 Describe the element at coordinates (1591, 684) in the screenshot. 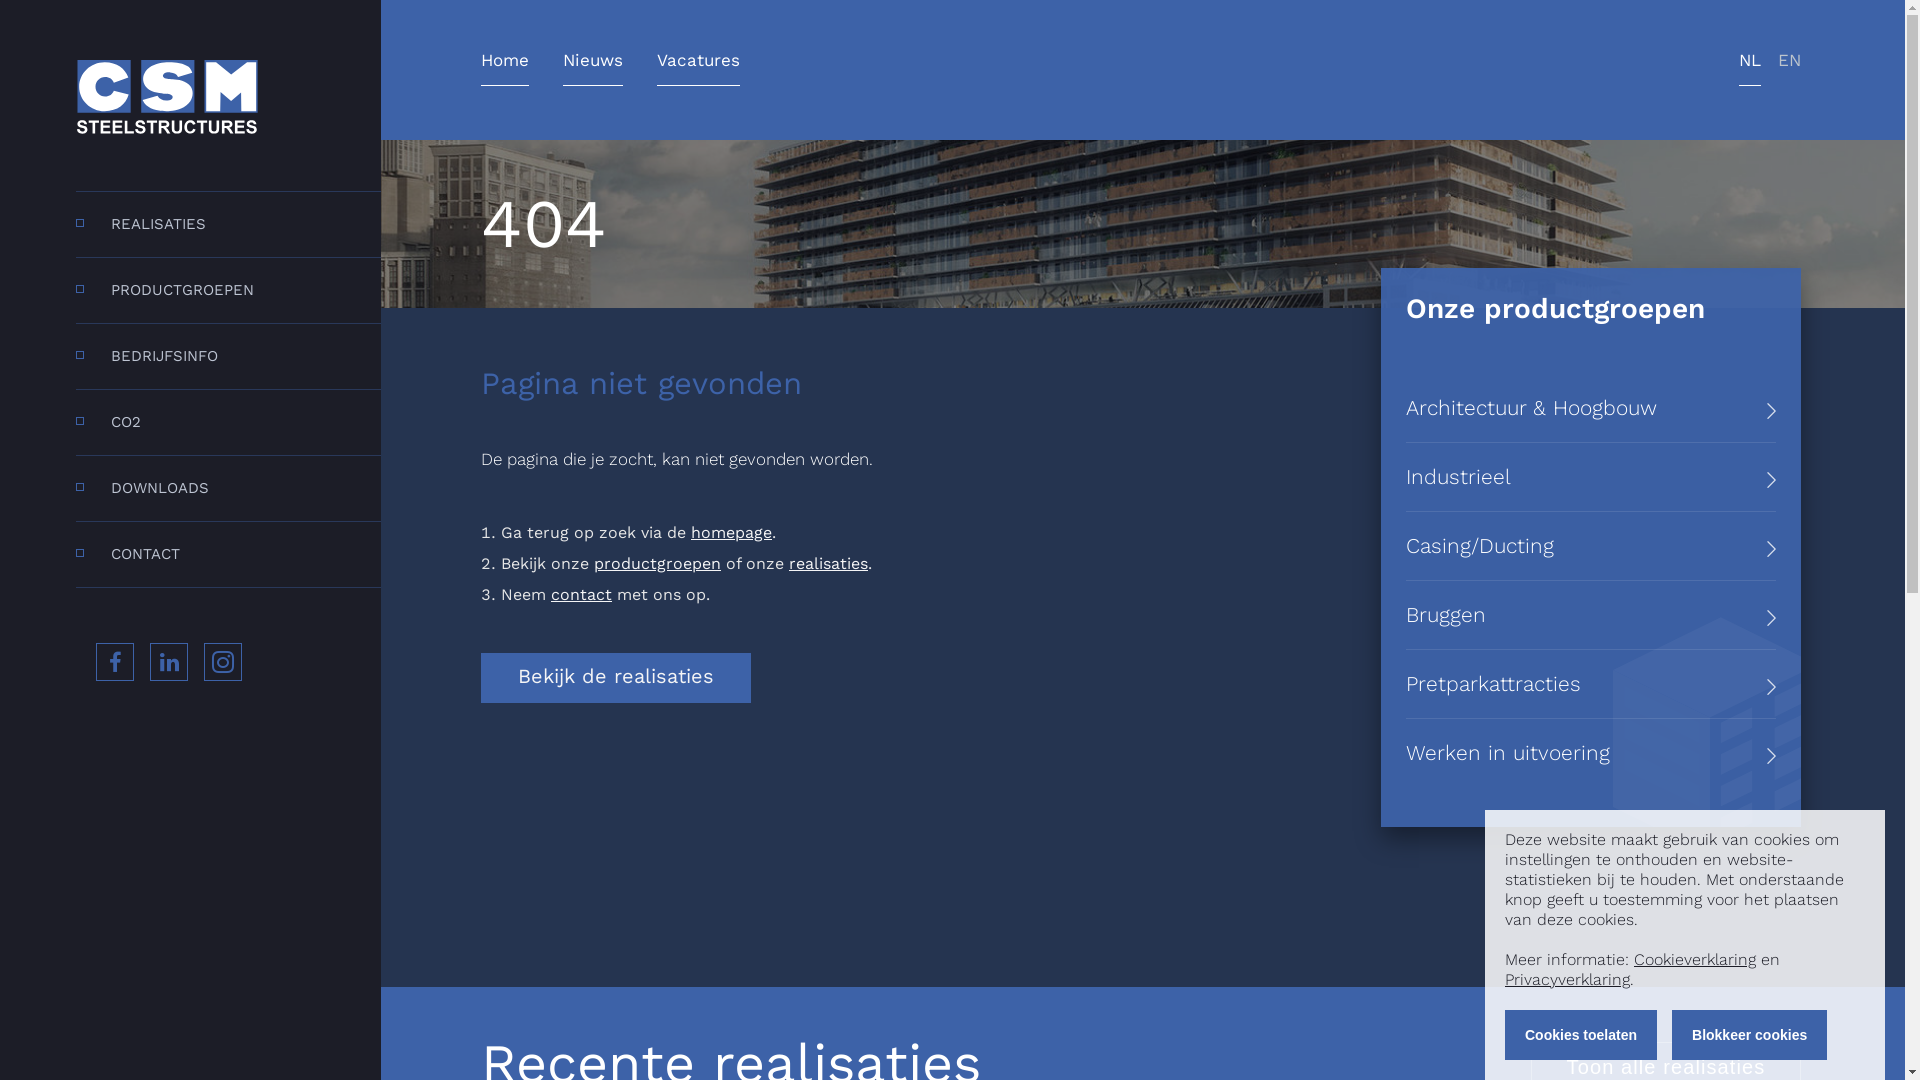

I see `Pretparkattracties` at that location.